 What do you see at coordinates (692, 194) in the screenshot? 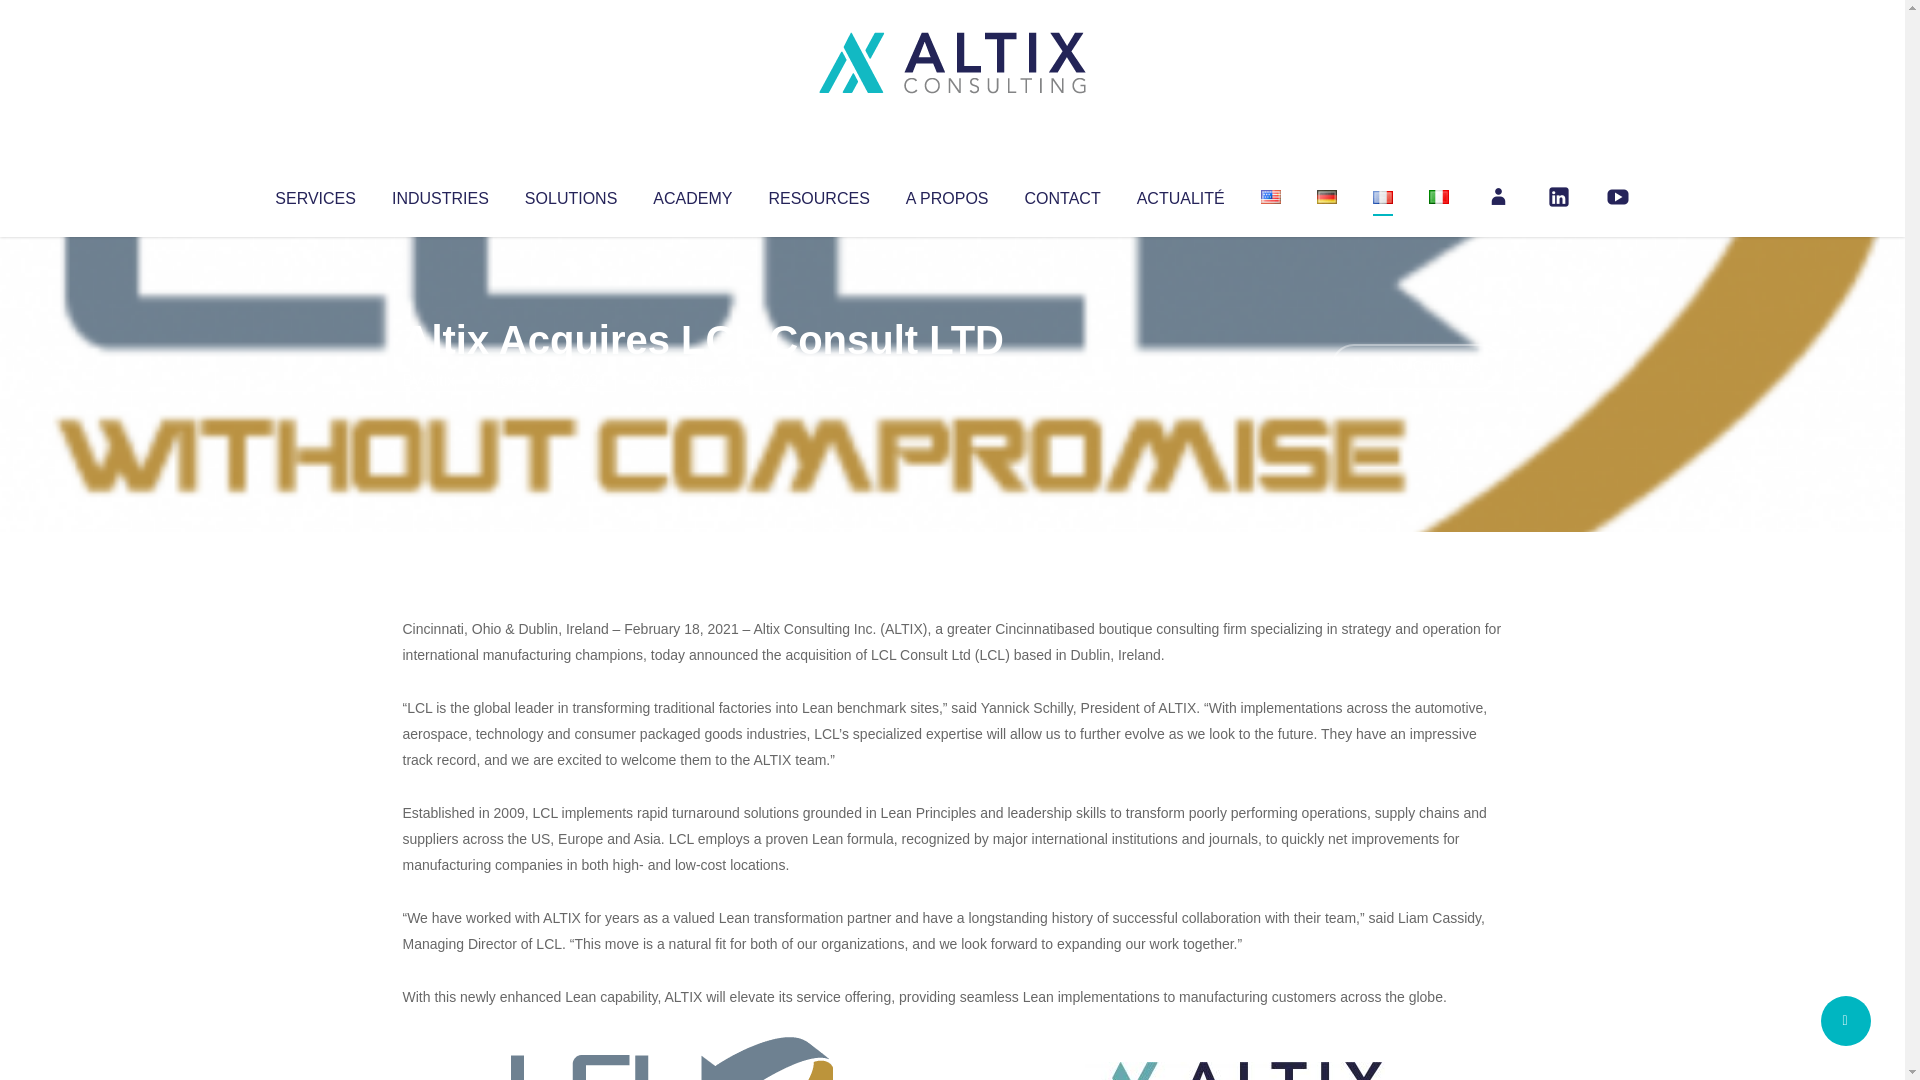
I see `ACADEMY` at bounding box center [692, 194].